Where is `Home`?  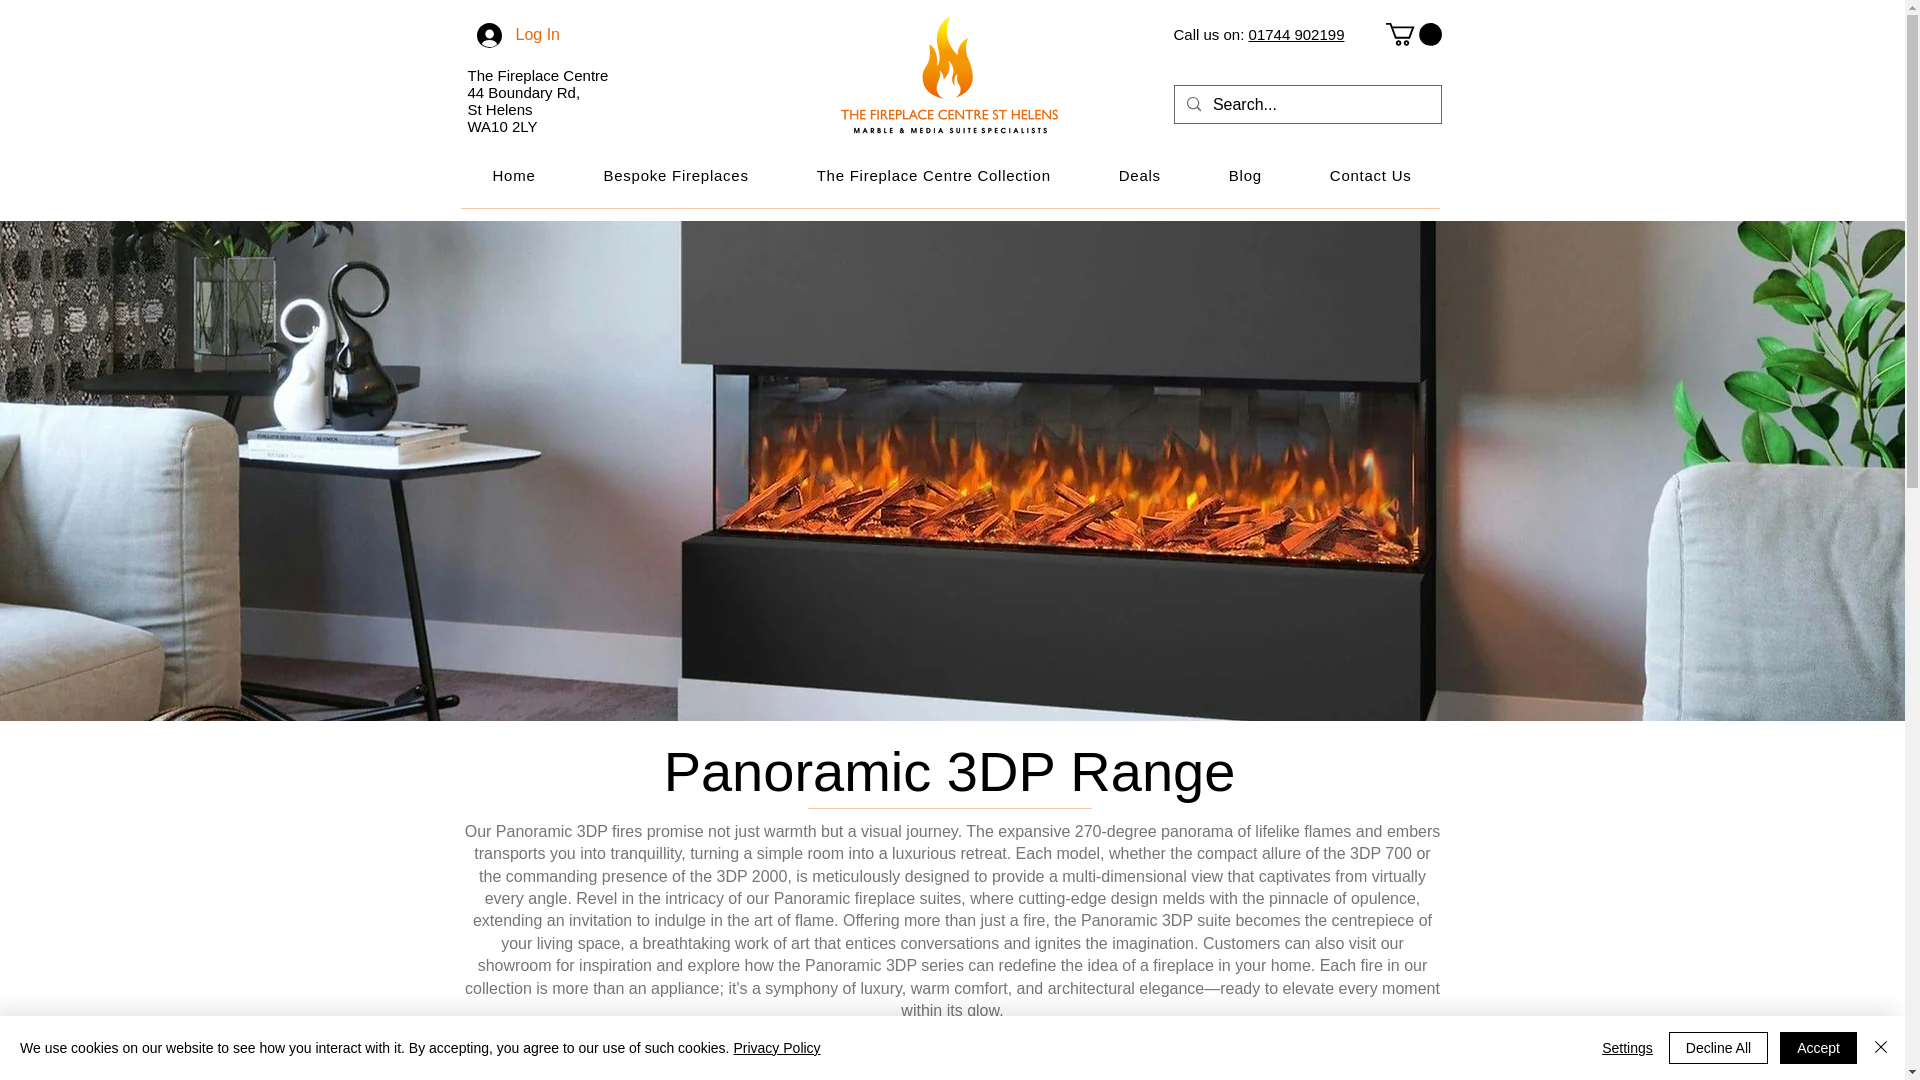 Home is located at coordinates (513, 175).